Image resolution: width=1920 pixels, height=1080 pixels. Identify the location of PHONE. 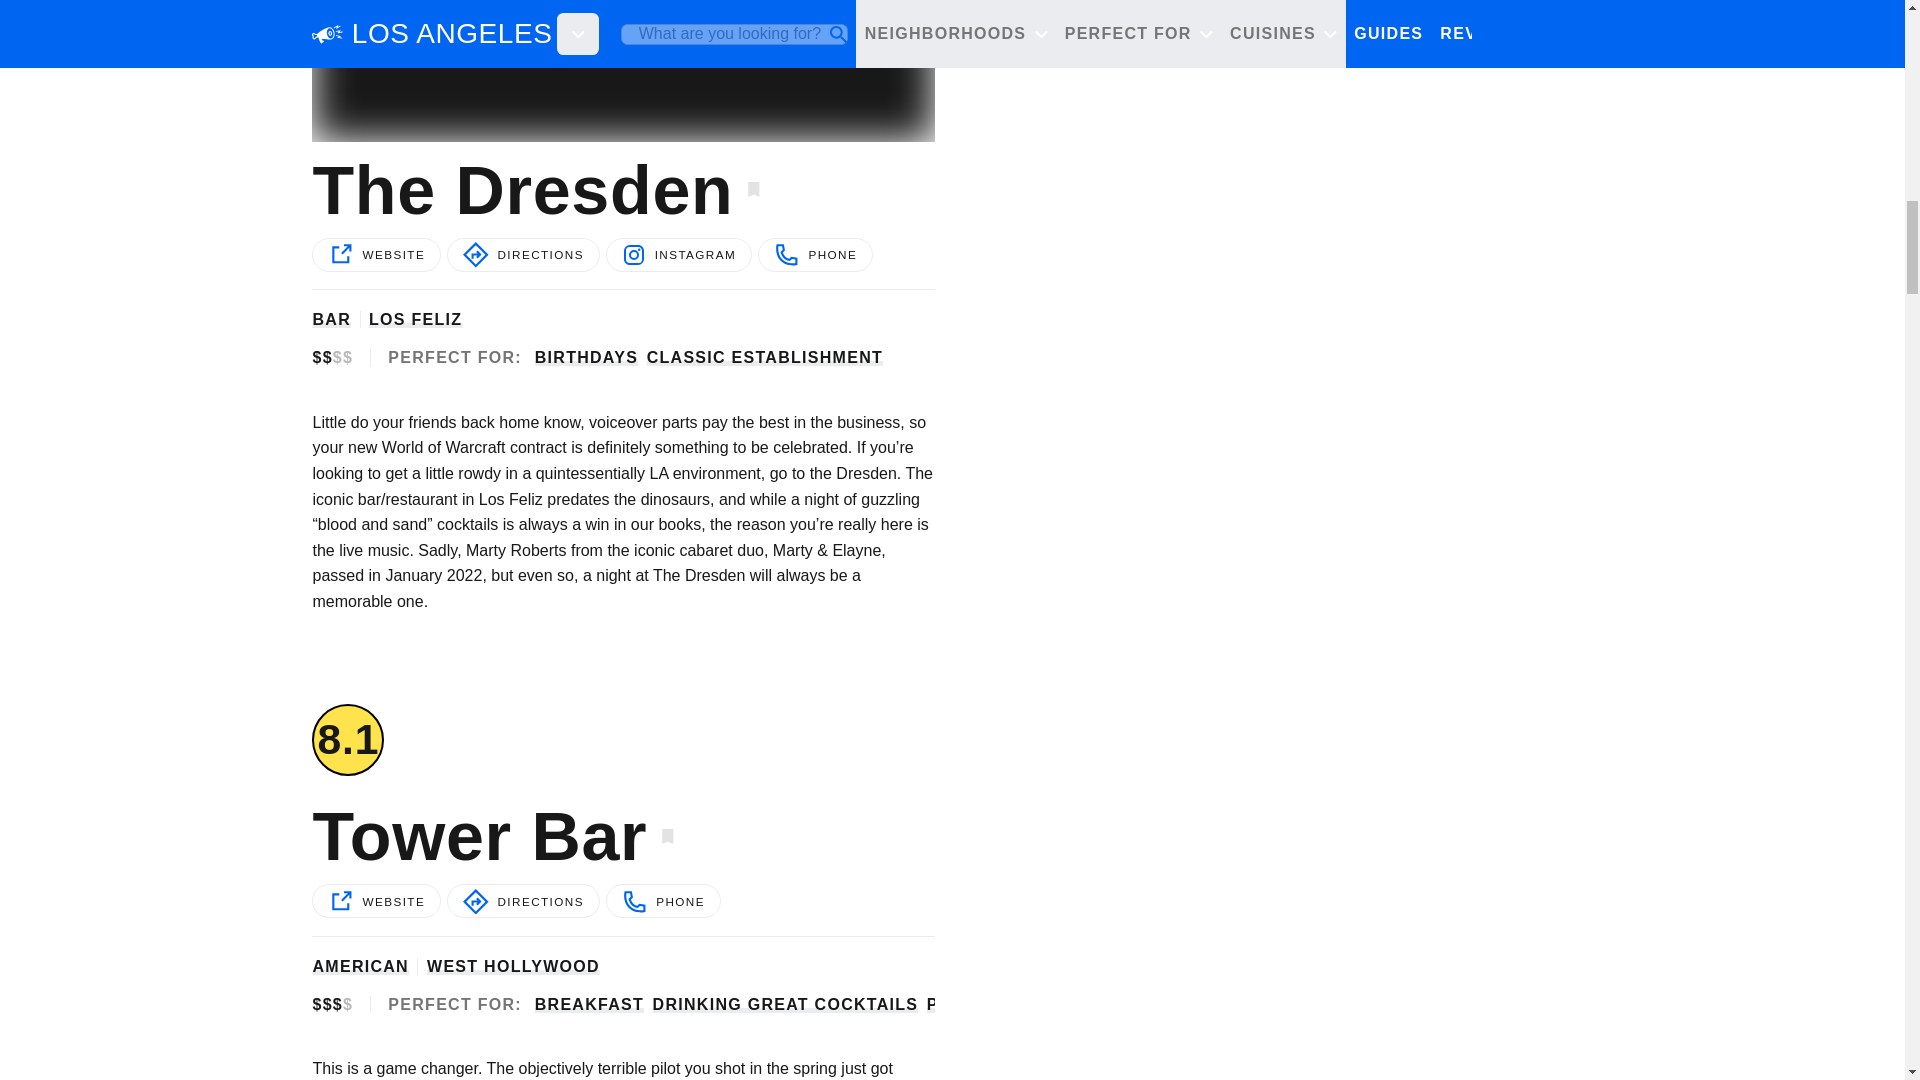
(816, 254).